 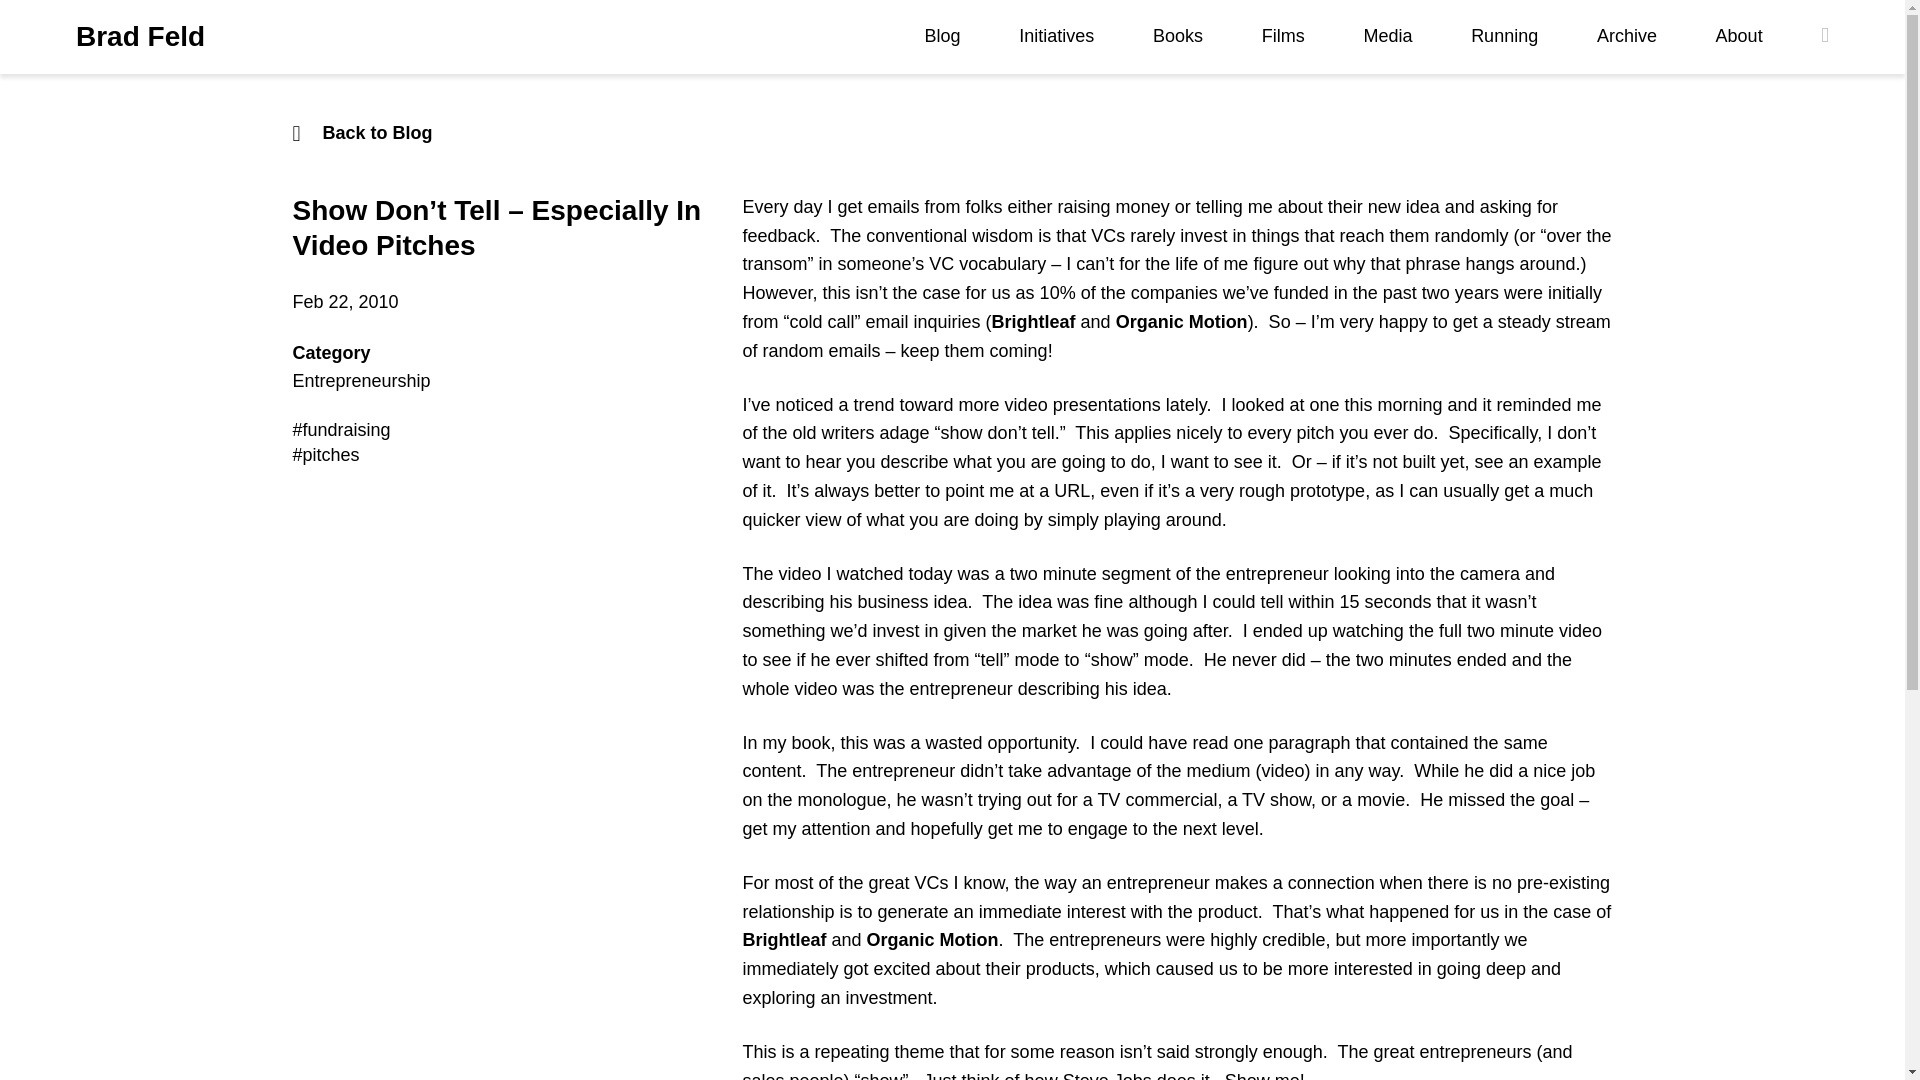 What do you see at coordinates (783, 940) in the screenshot?
I see `Brightleaf` at bounding box center [783, 940].